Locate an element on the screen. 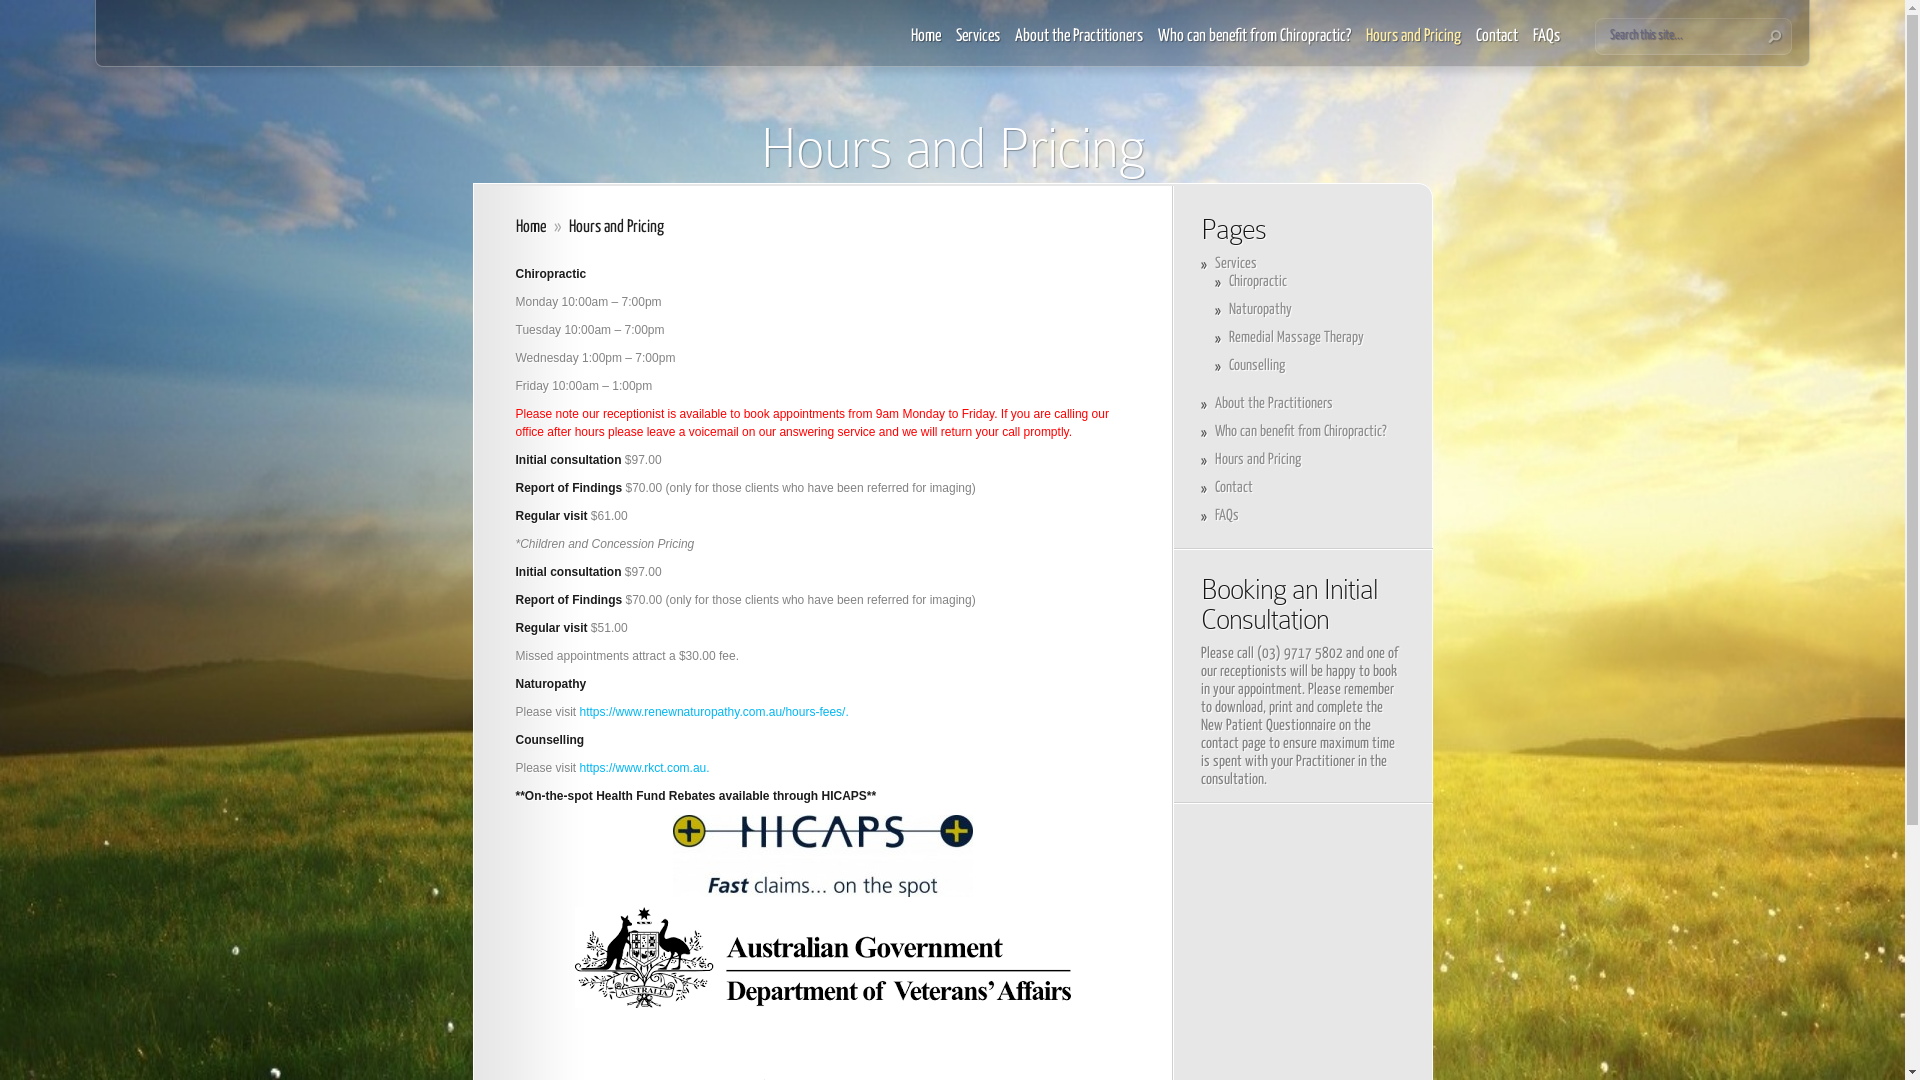 The image size is (1920, 1080). Contact is located at coordinates (1233, 488).